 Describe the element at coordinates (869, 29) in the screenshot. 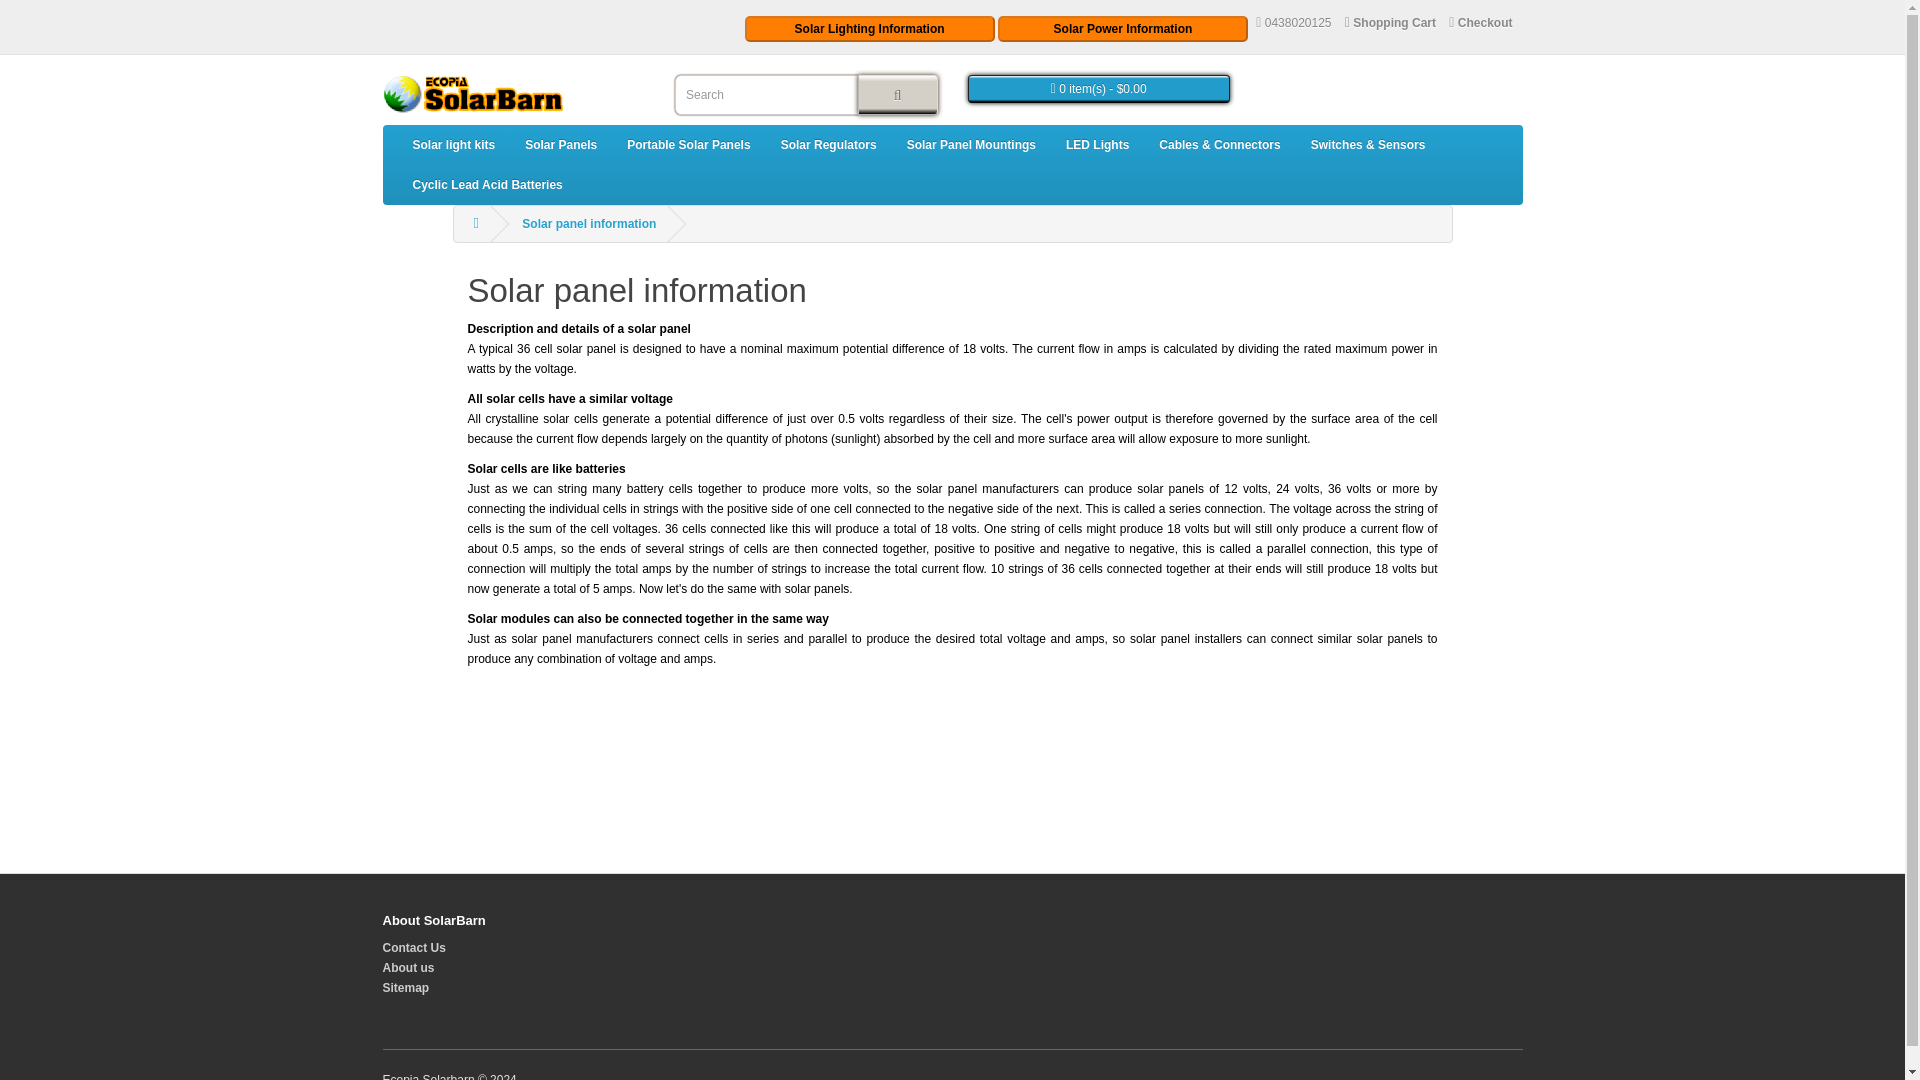

I see `Solar Lighting Information` at that location.